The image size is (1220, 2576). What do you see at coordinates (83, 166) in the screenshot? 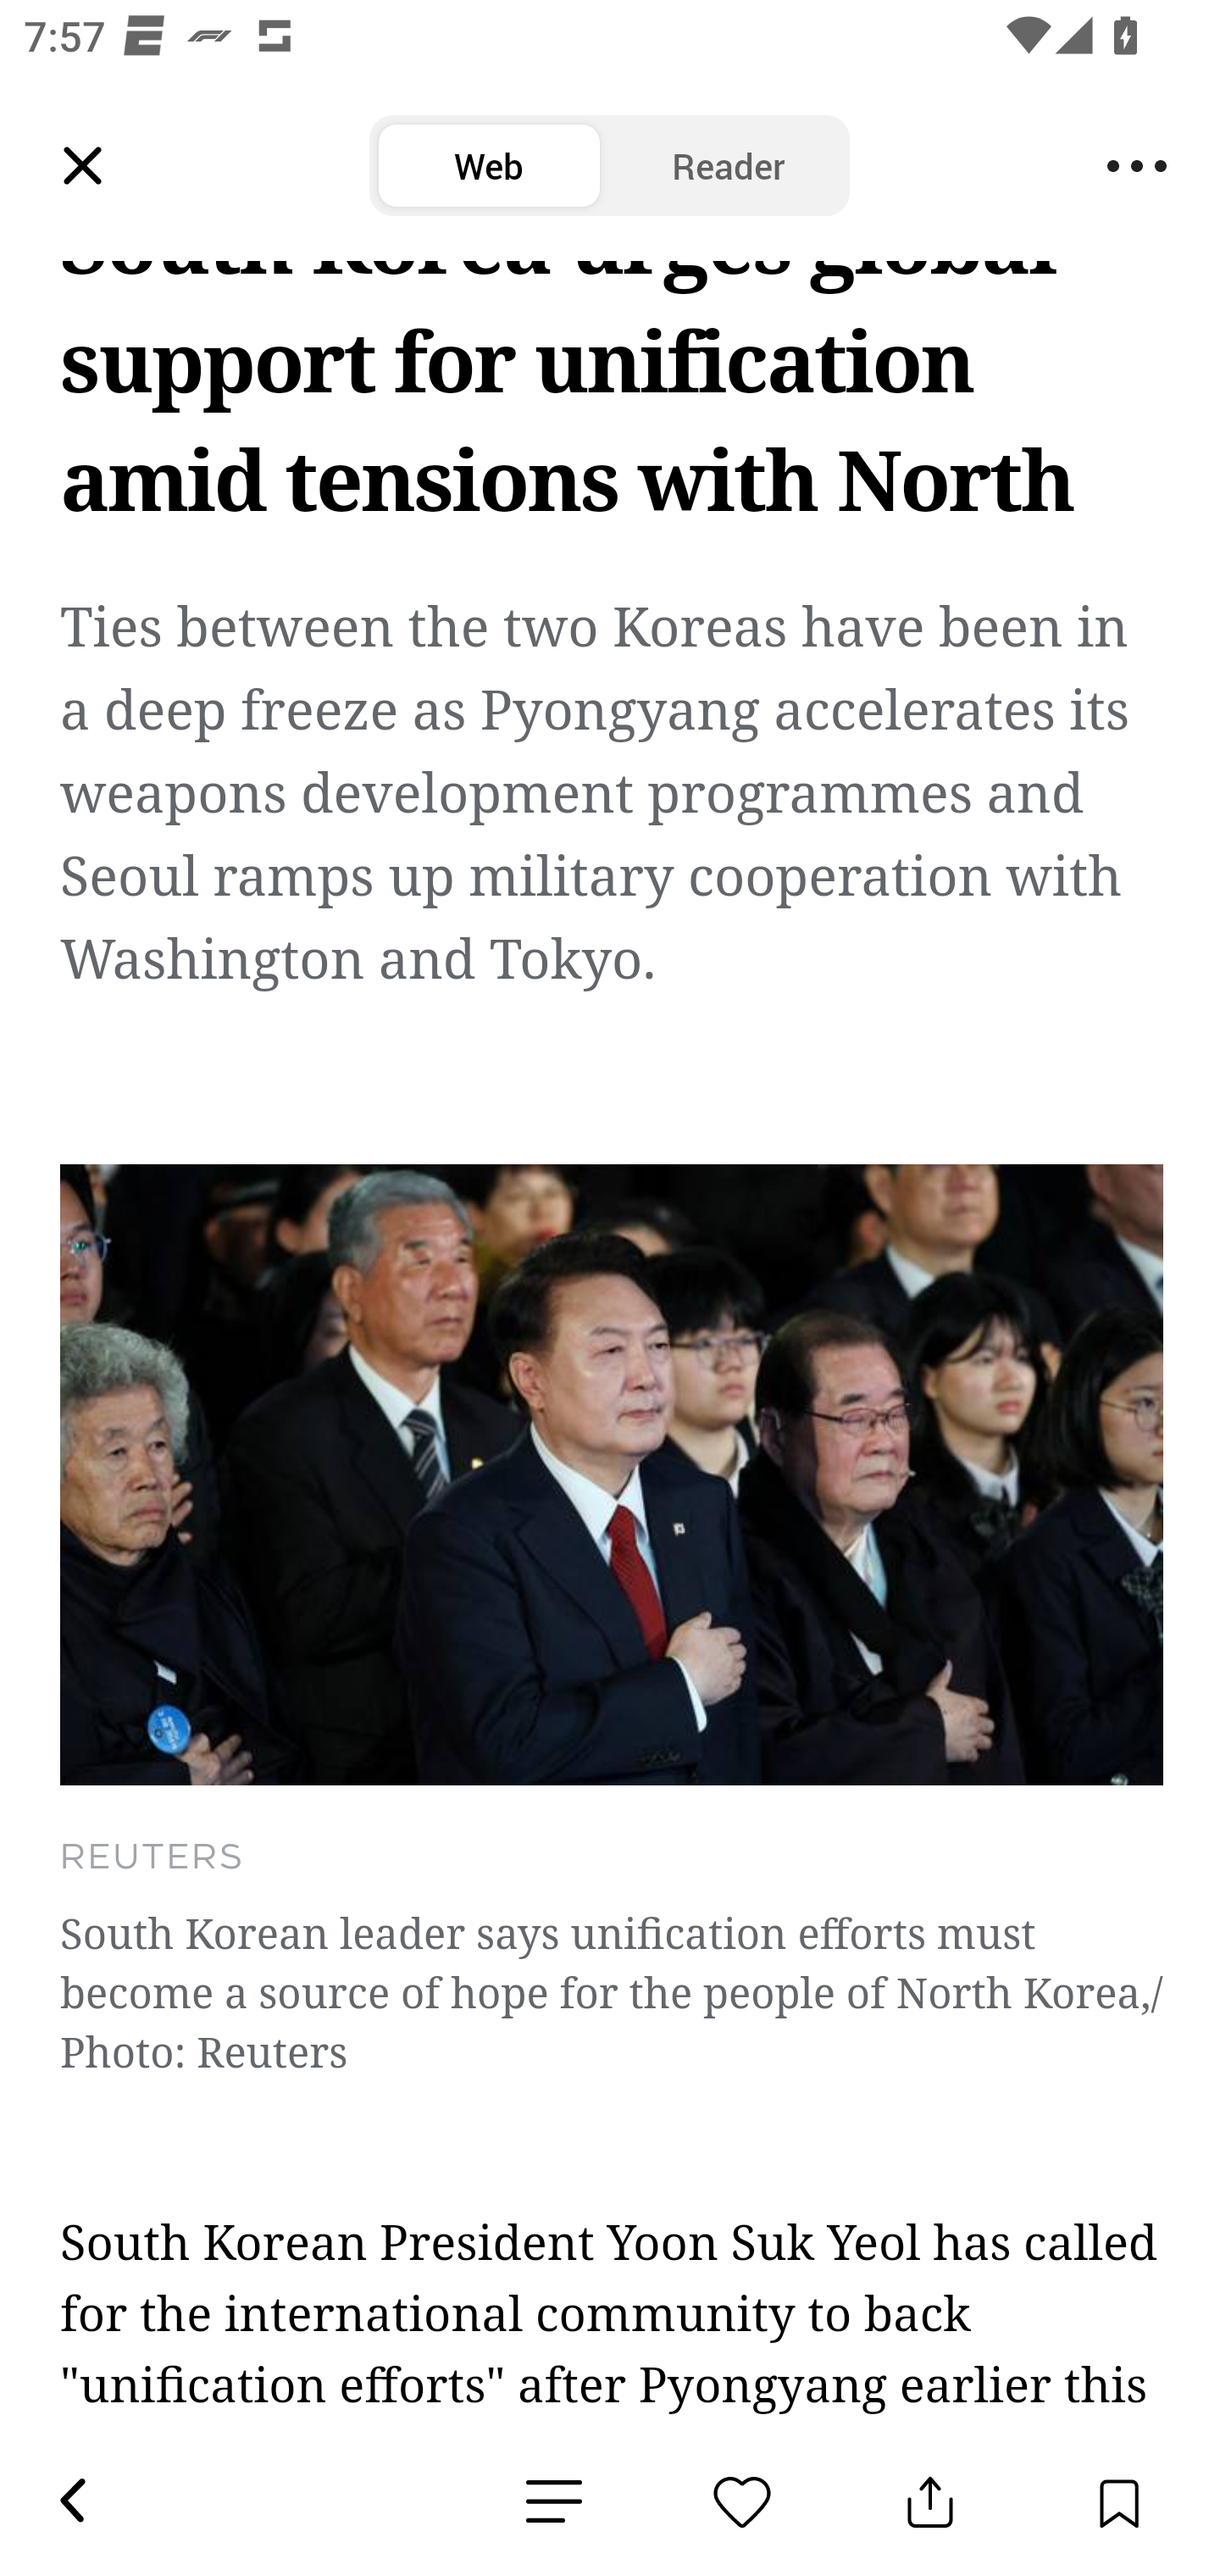
I see `Leading Icon` at bounding box center [83, 166].